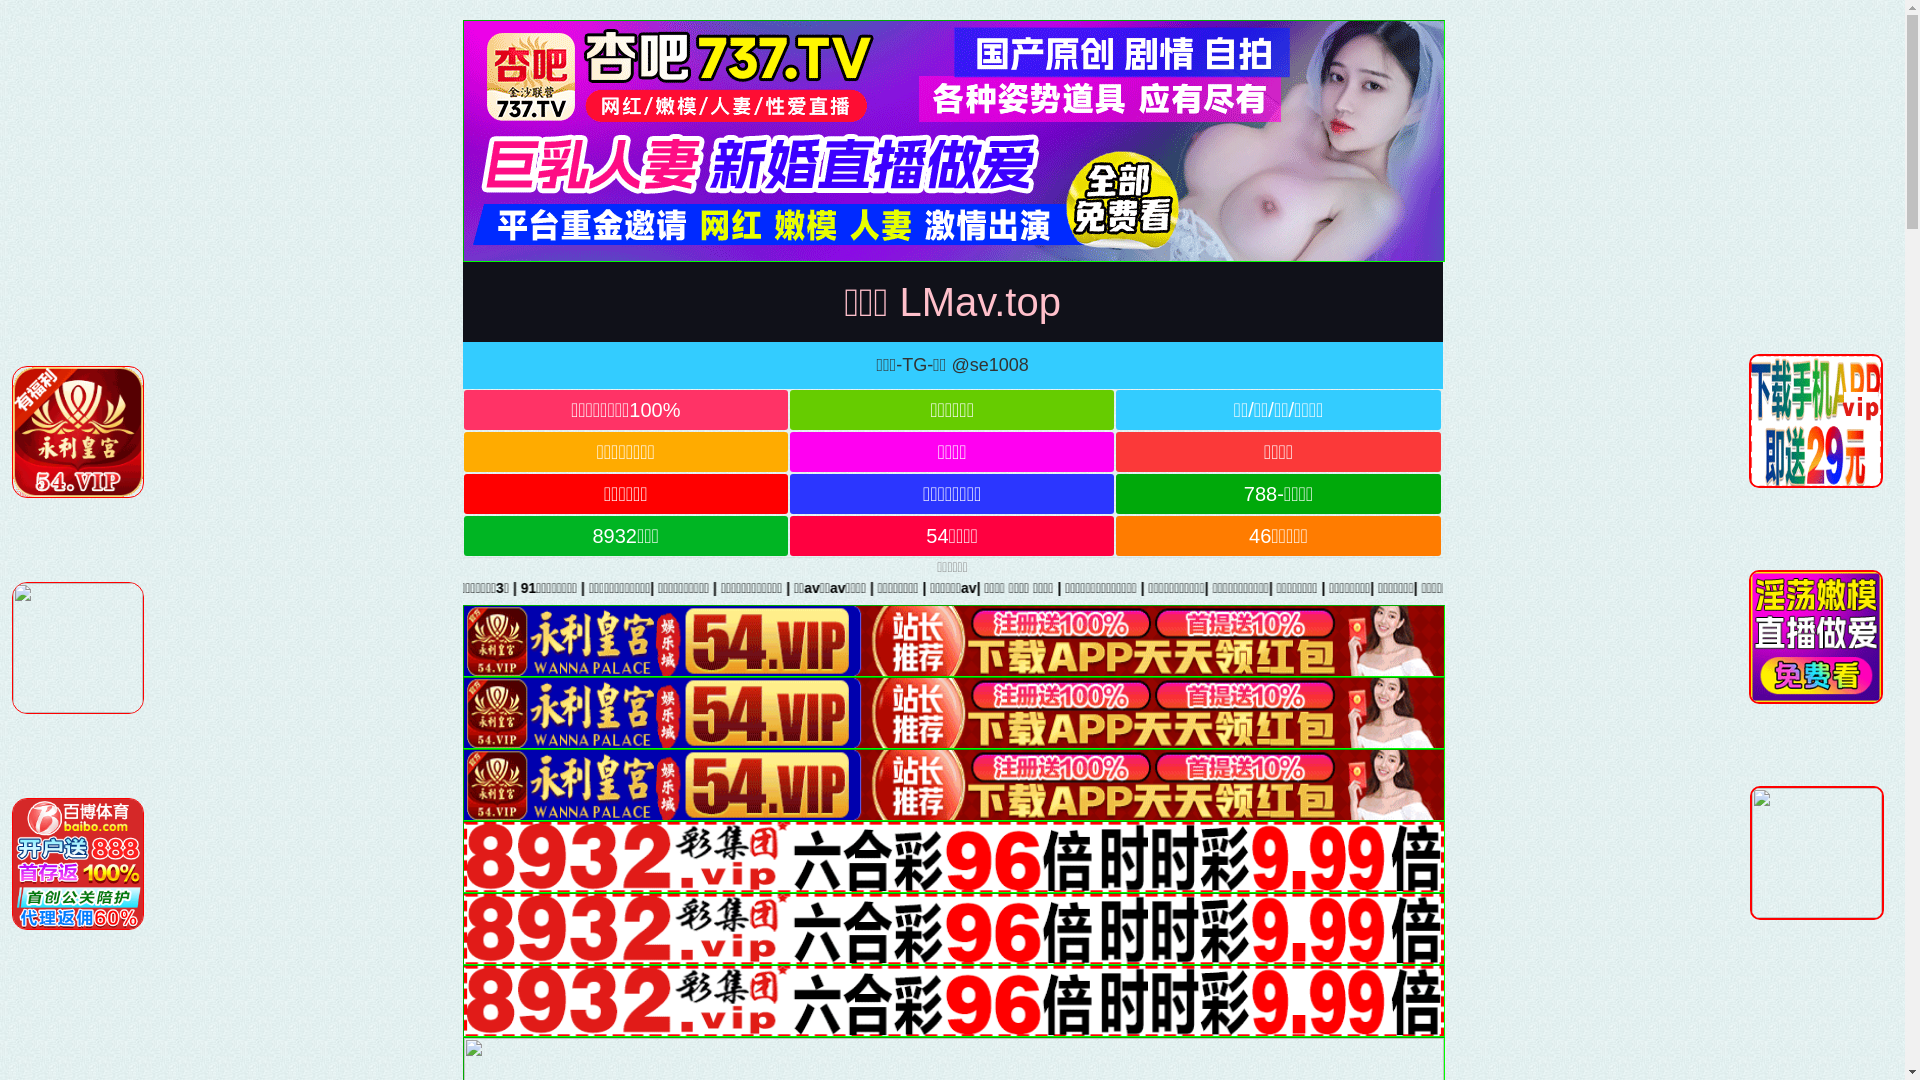 Image resolution: width=1920 pixels, height=1080 pixels. Describe the element at coordinates (1273, 588) in the screenshot. I see `|` at that location.